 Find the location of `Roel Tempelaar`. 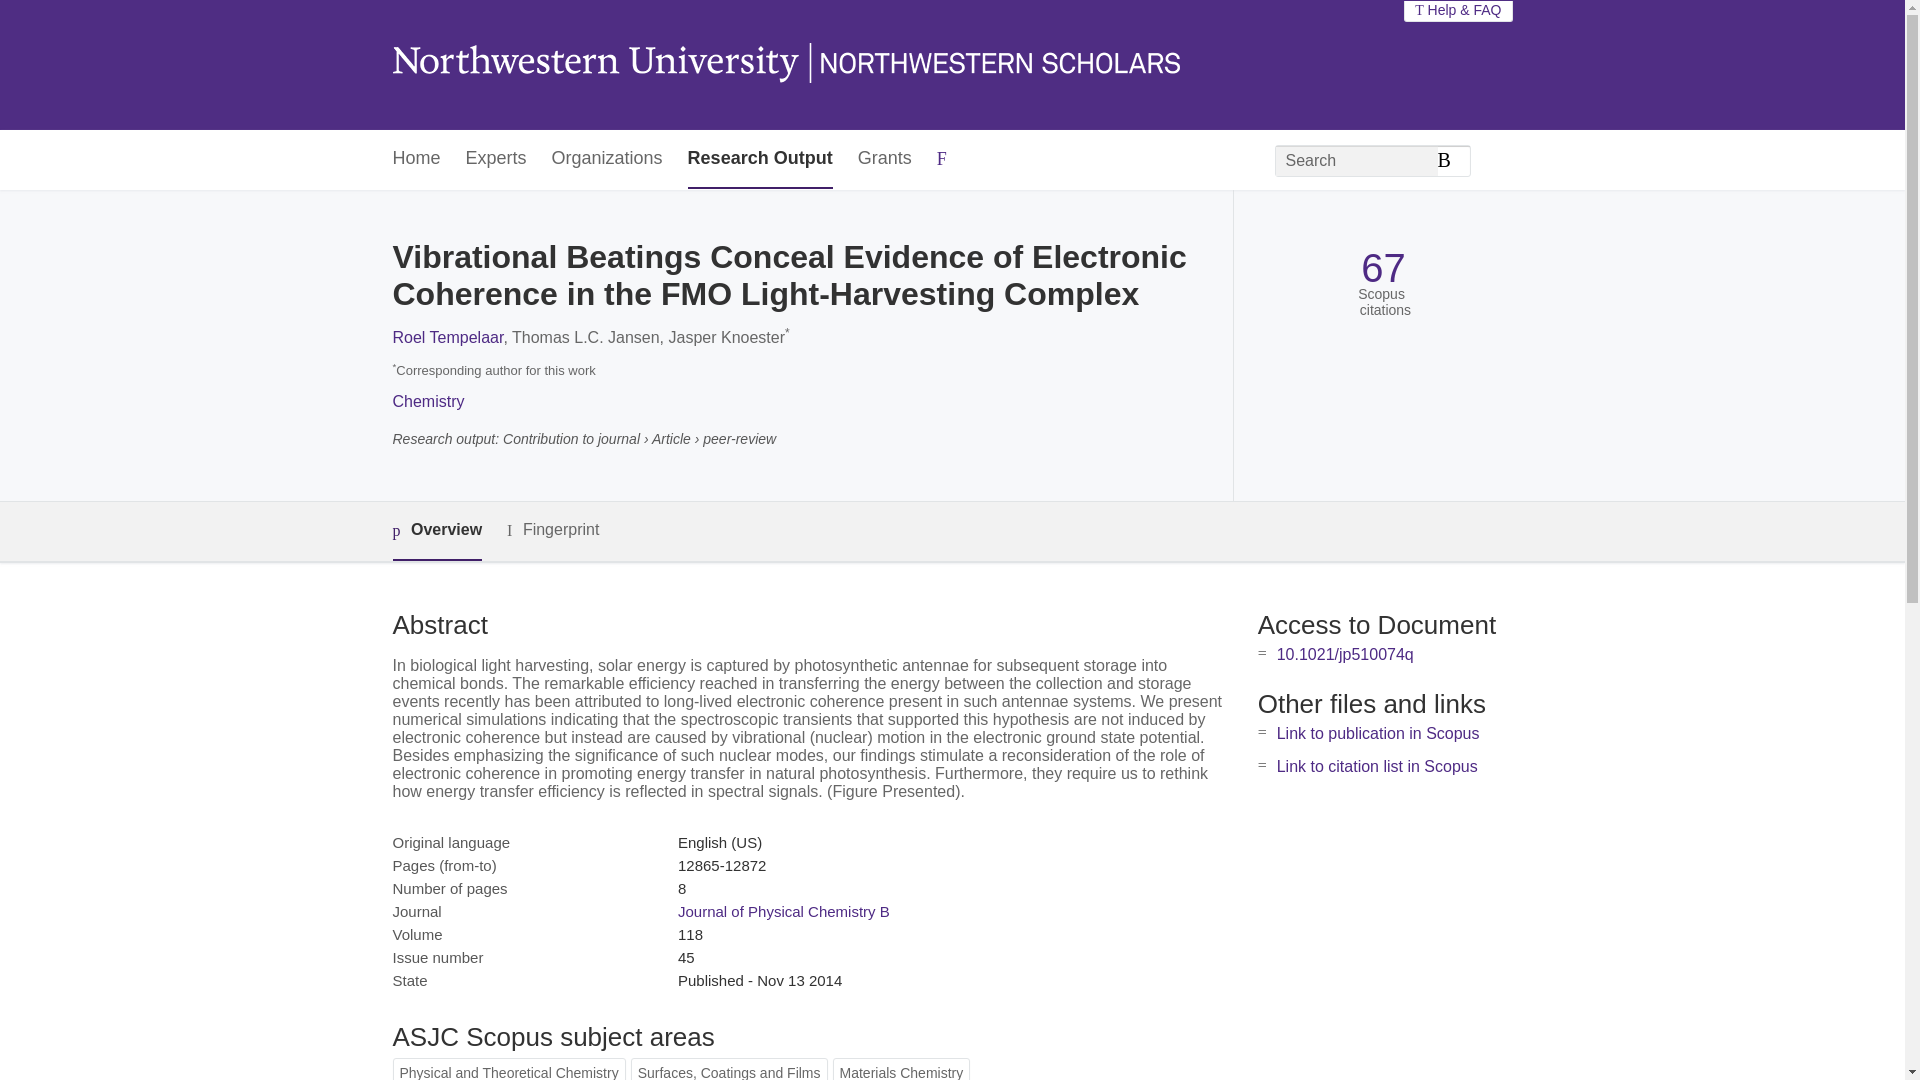

Roel Tempelaar is located at coordinates (447, 337).